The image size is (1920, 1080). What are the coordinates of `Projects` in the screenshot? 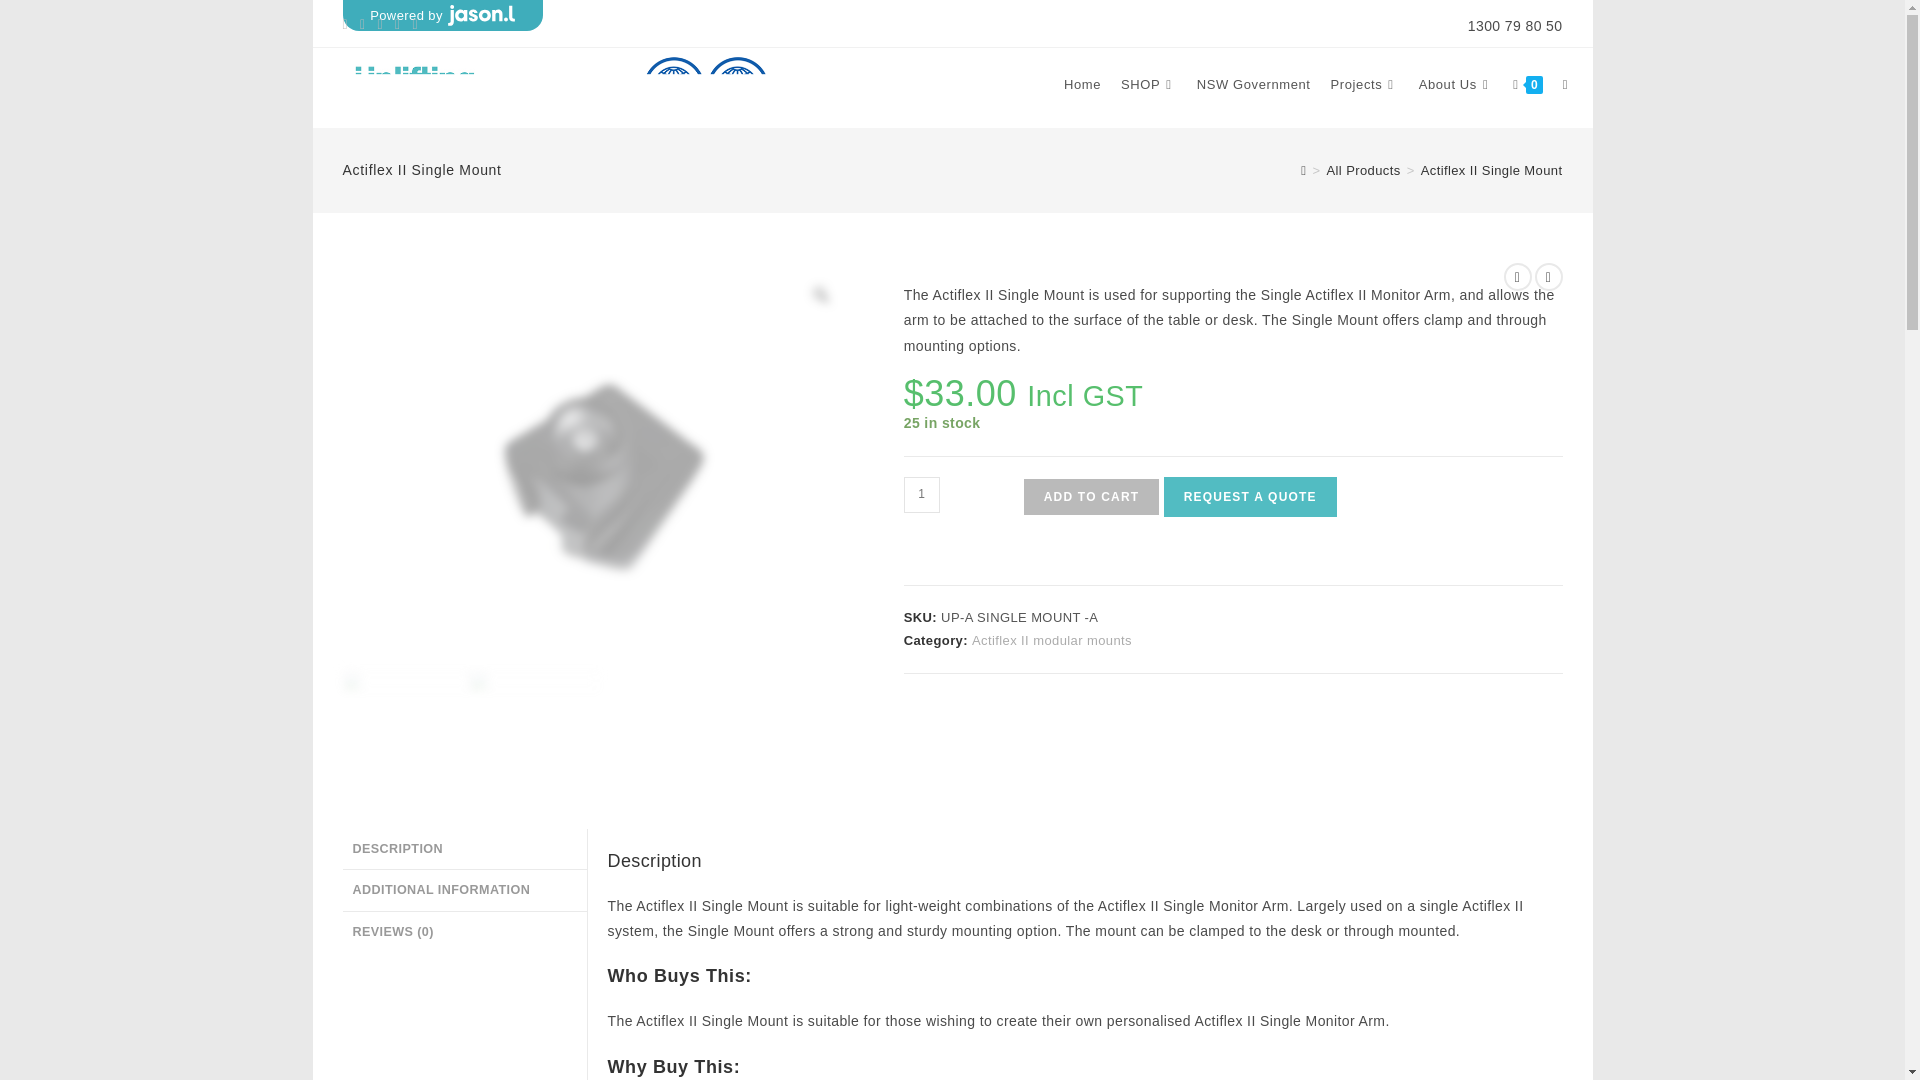 It's located at (1364, 84).